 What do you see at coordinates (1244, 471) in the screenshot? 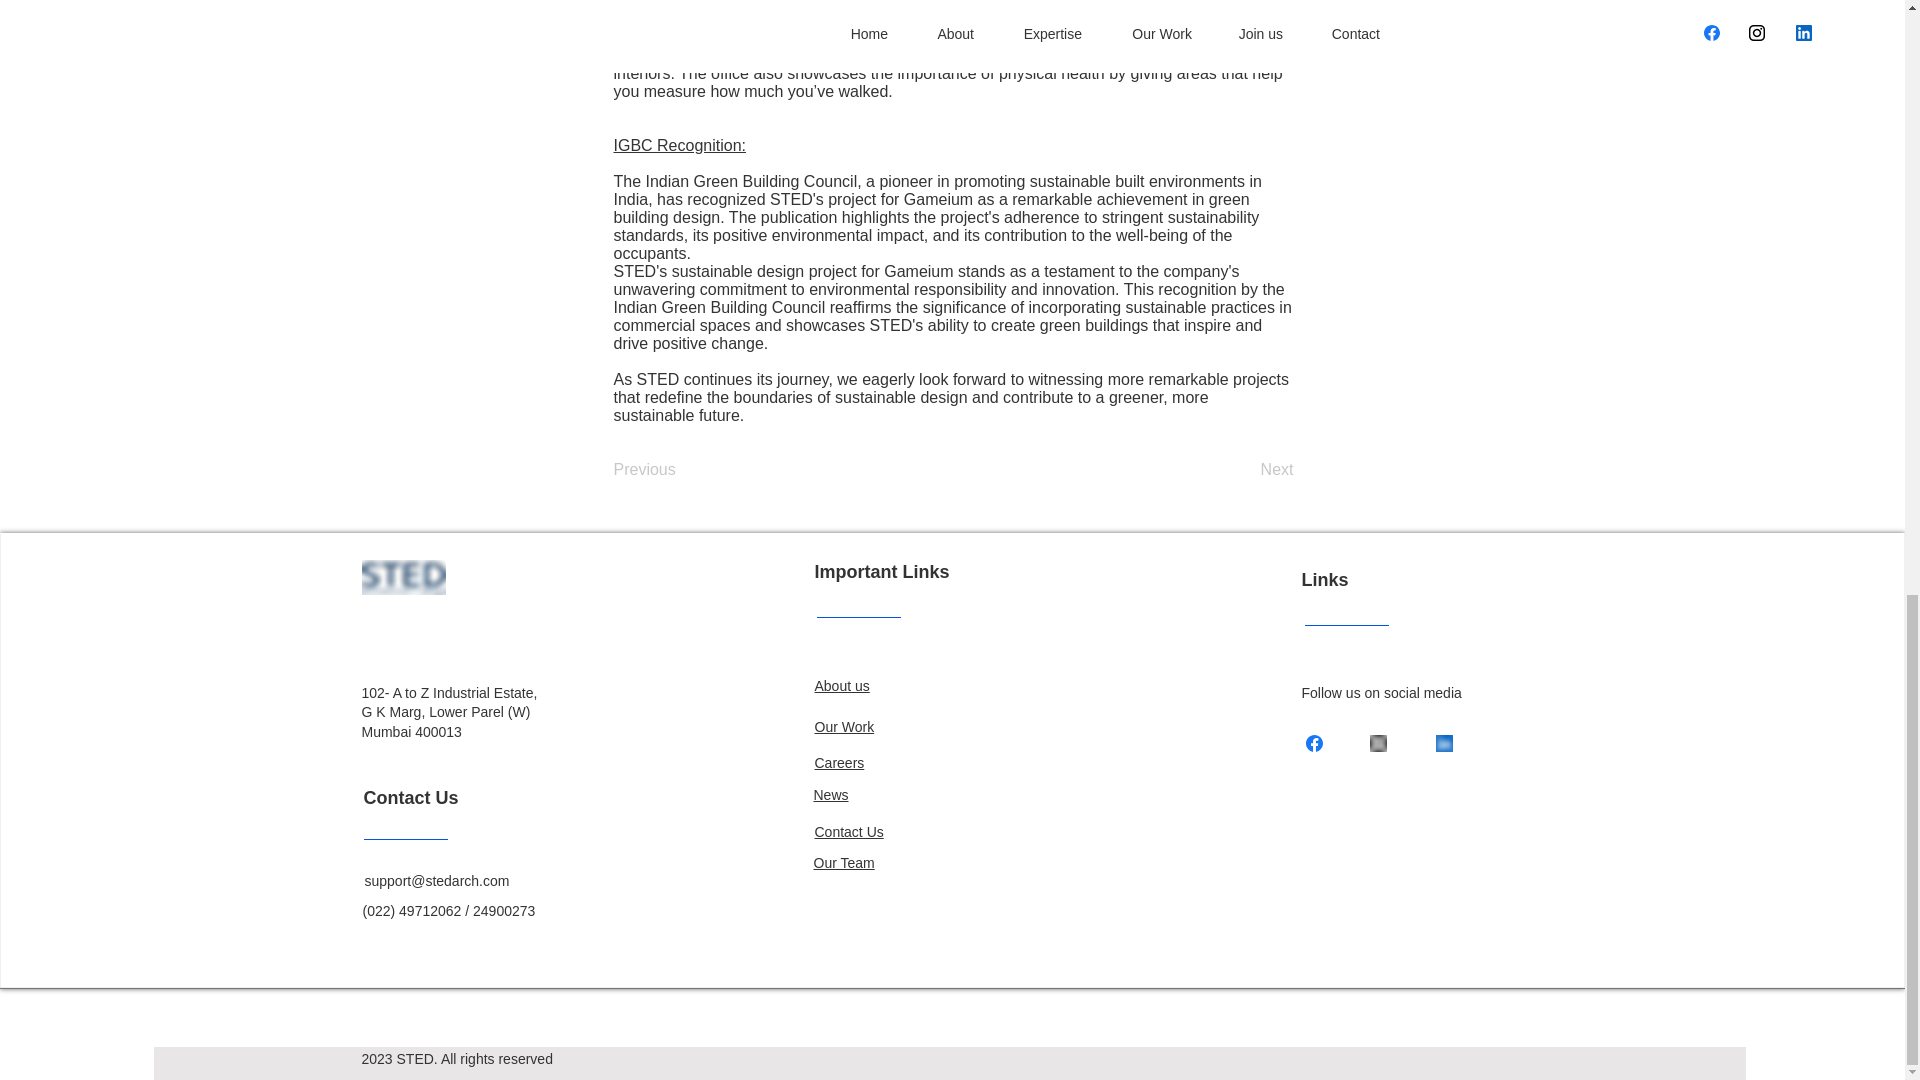
I see `Next` at bounding box center [1244, 471].